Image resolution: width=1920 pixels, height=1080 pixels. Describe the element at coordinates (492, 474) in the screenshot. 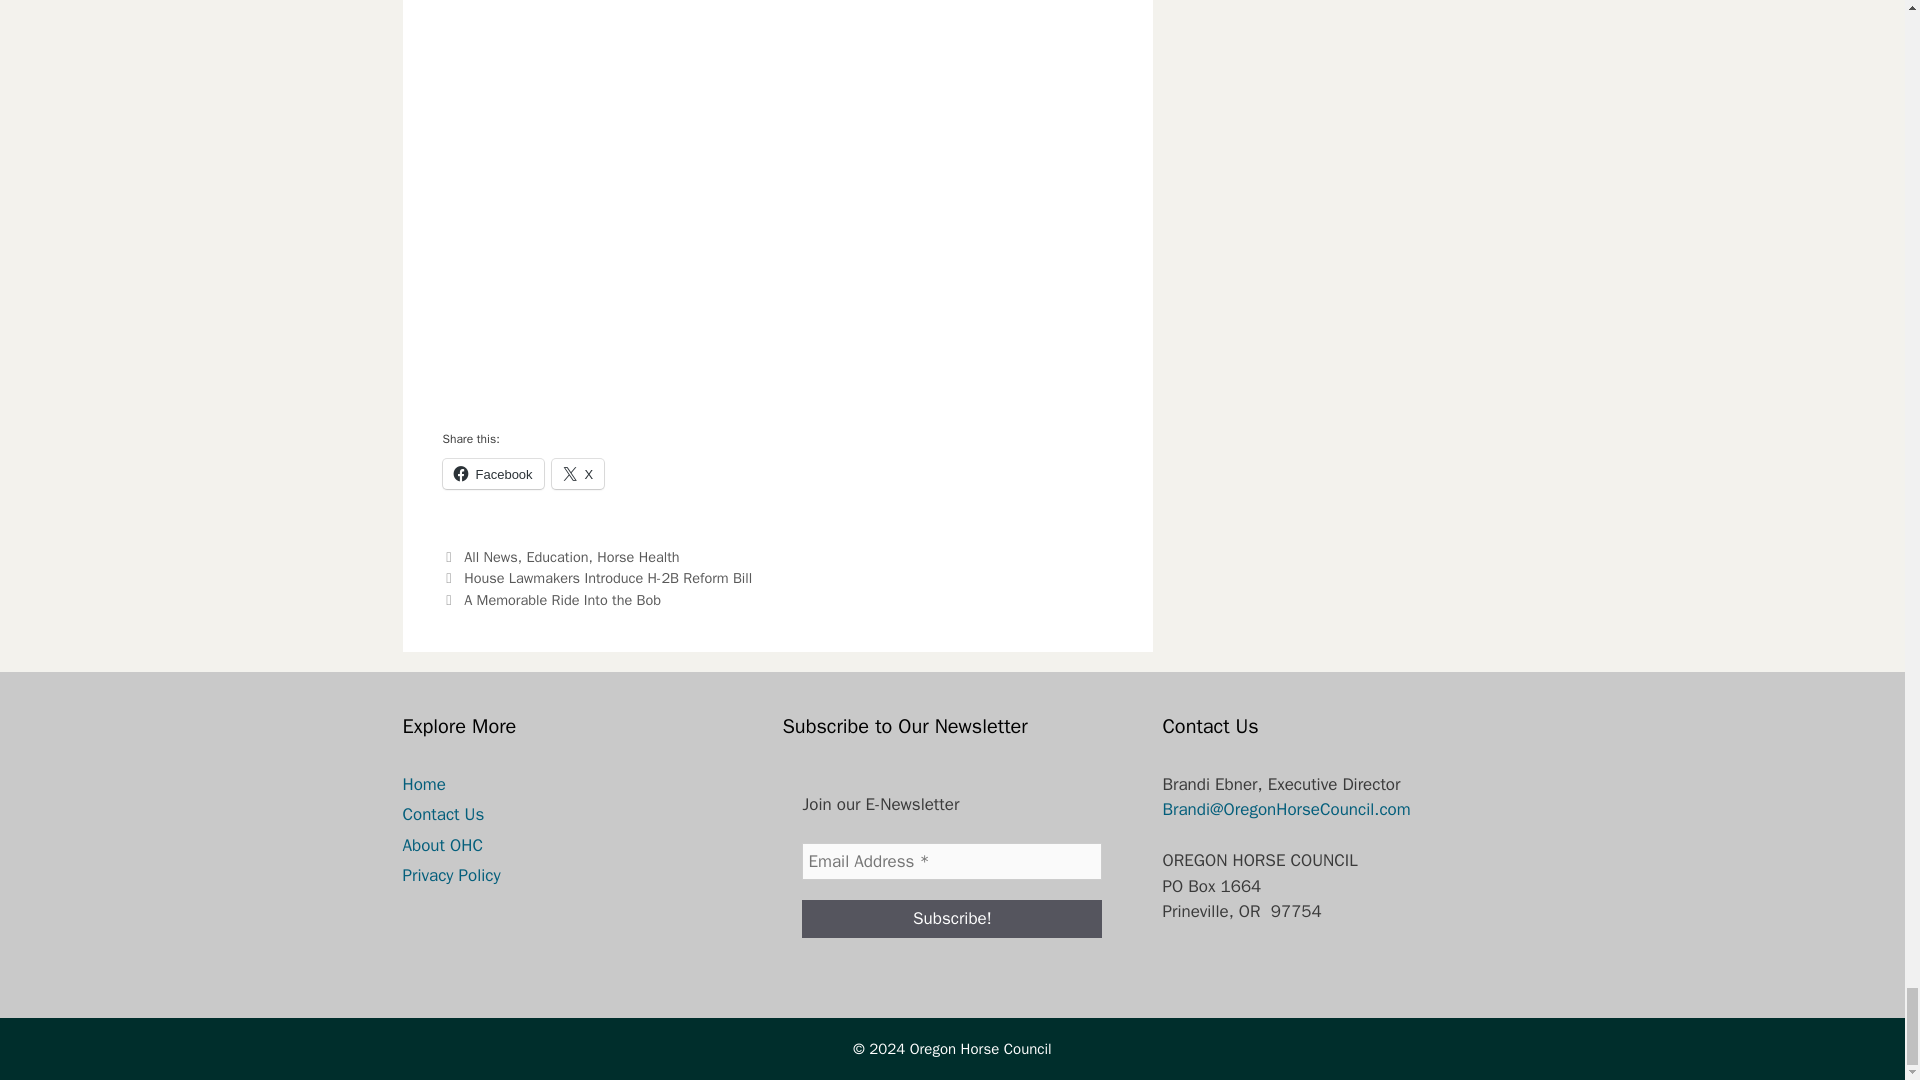

I see `Click to share on Facebook` at that location.